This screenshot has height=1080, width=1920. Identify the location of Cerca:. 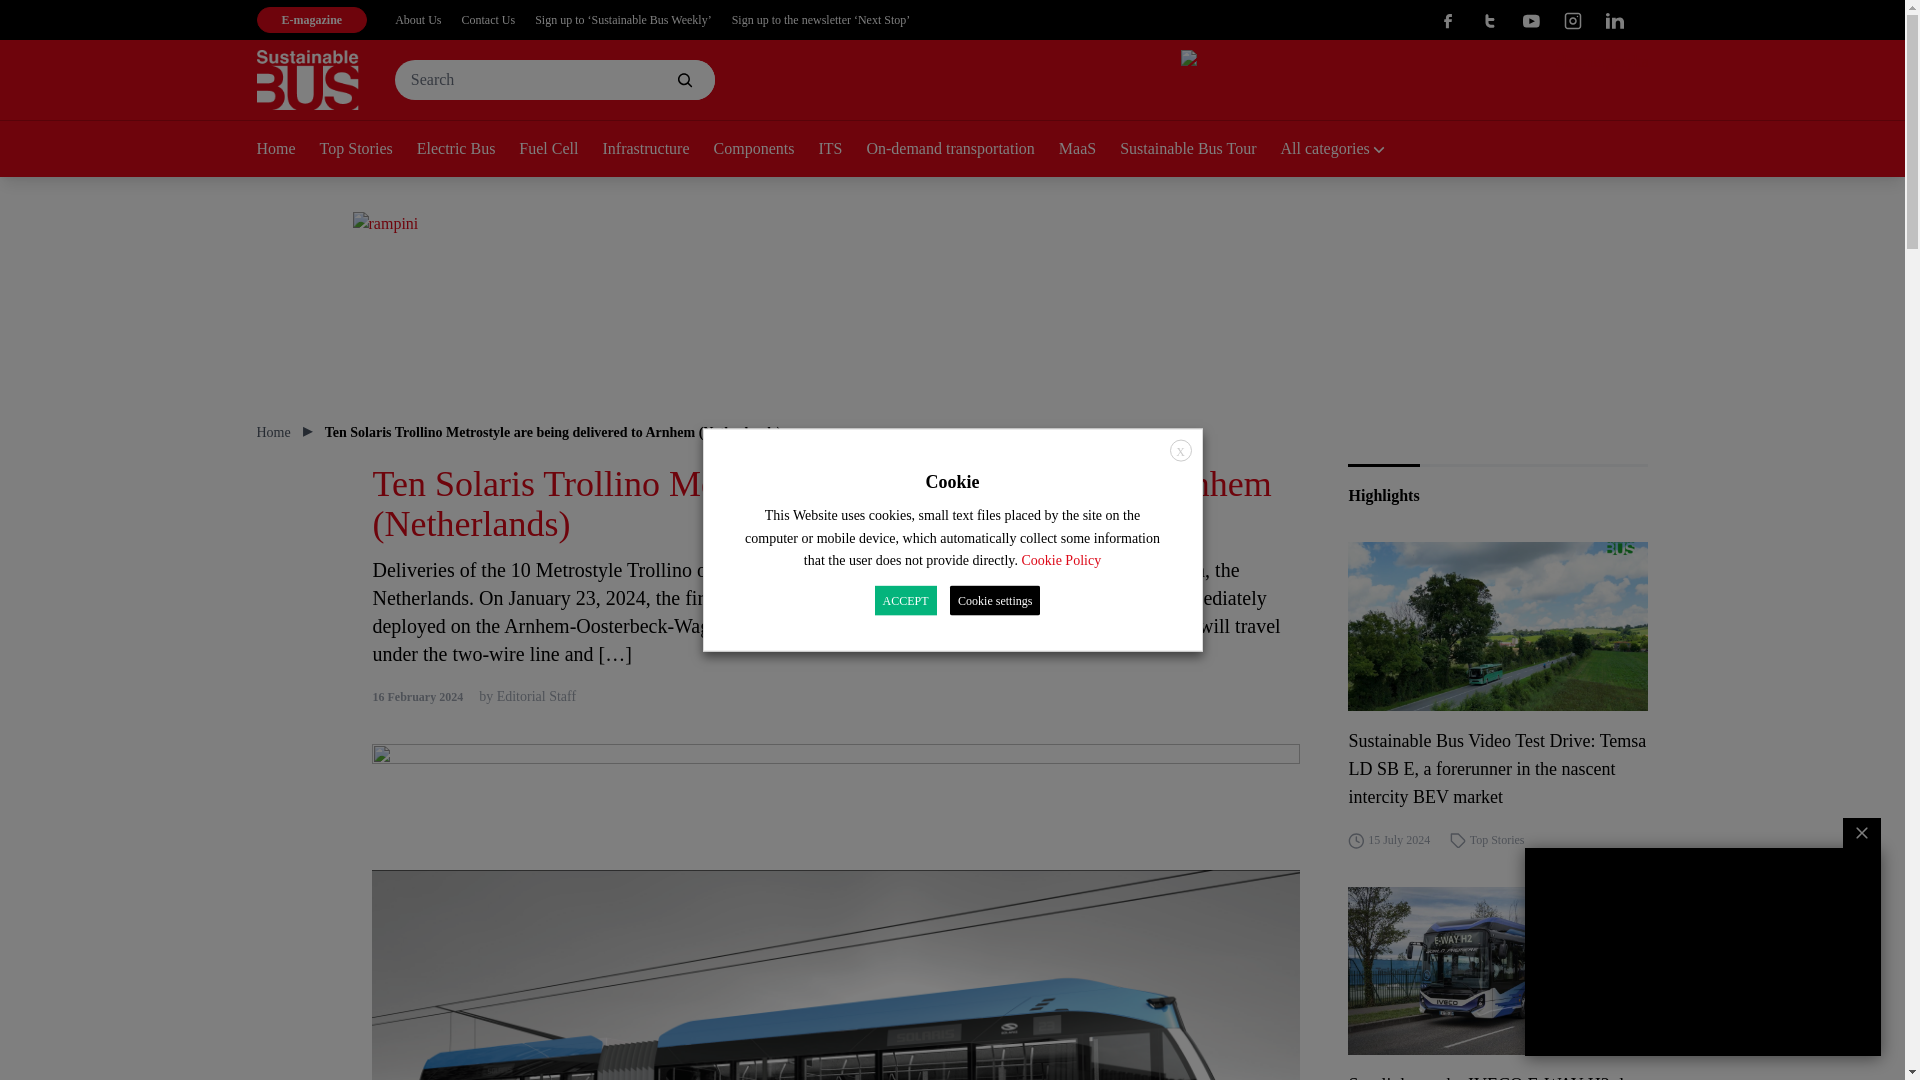
(554, 80).